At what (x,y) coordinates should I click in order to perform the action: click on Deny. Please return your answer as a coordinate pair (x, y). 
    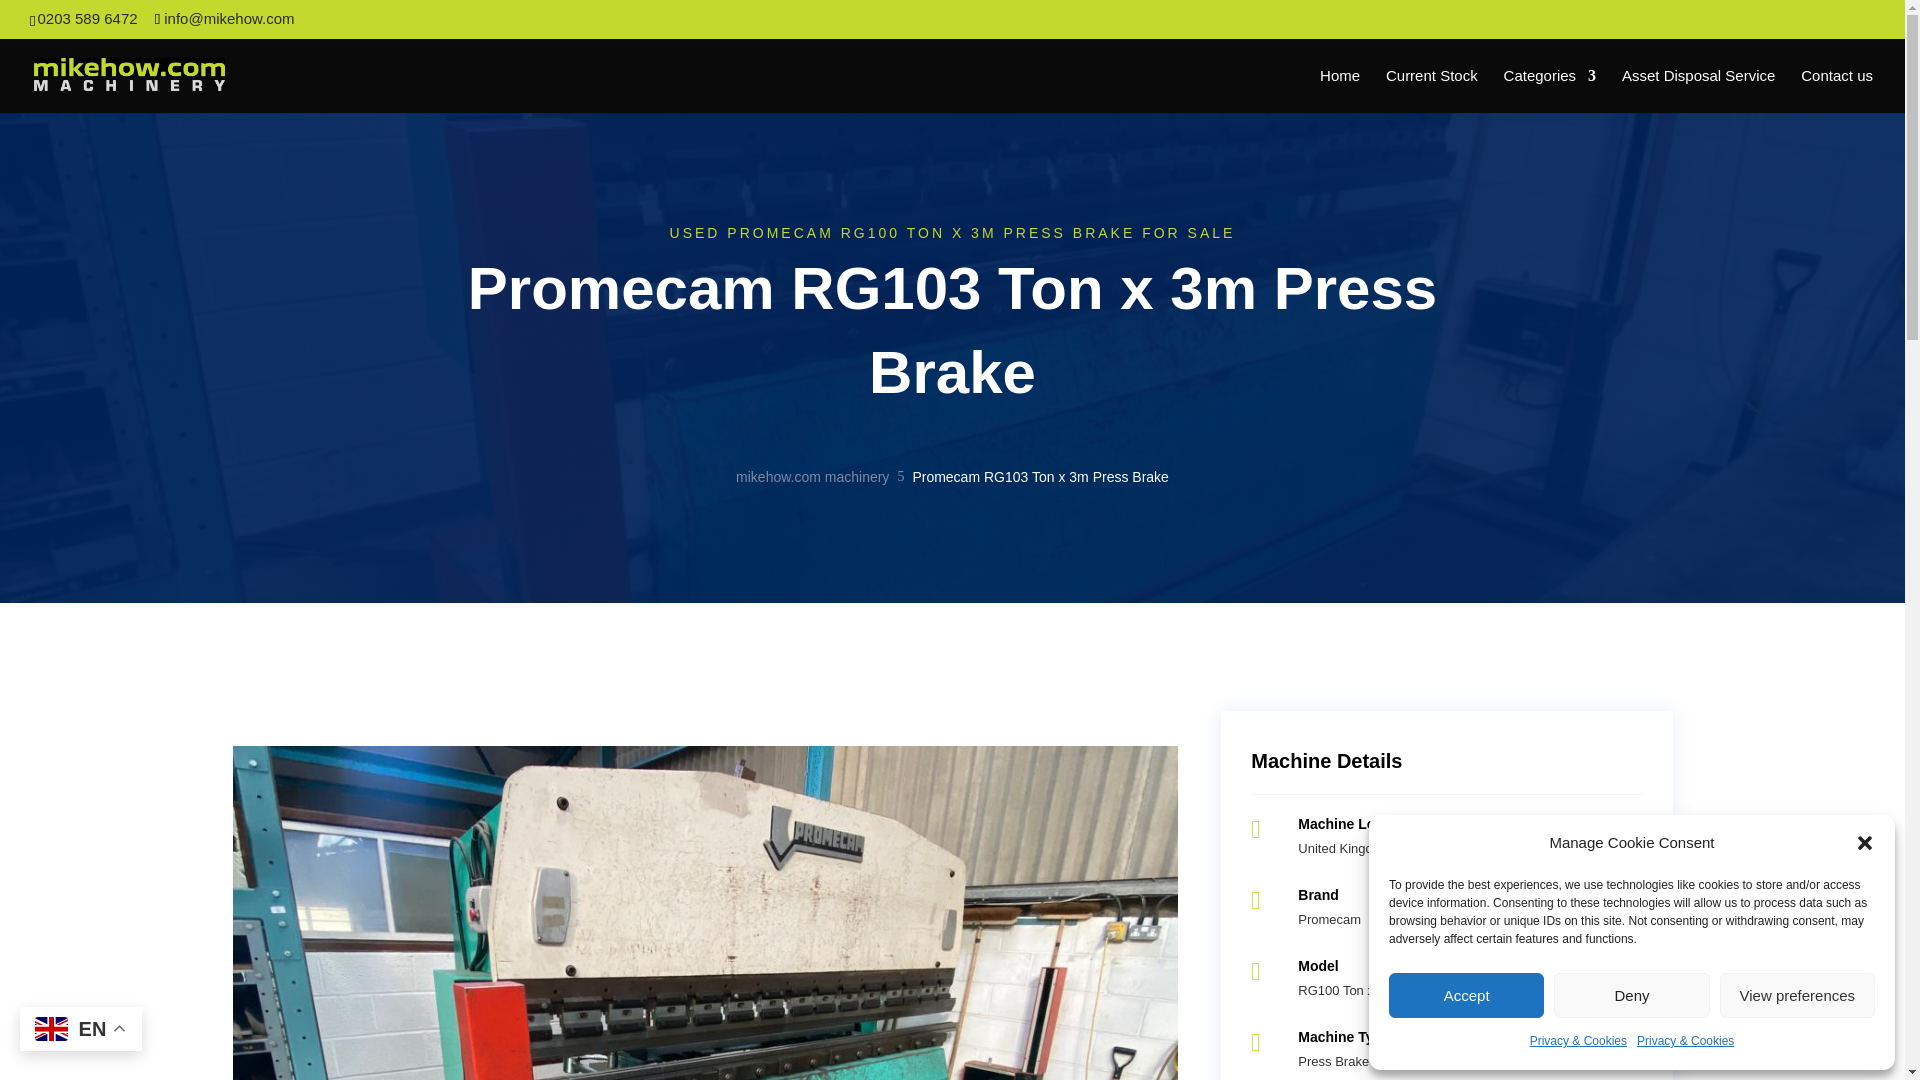
    Looking at the image, I should click on (1630, 996).